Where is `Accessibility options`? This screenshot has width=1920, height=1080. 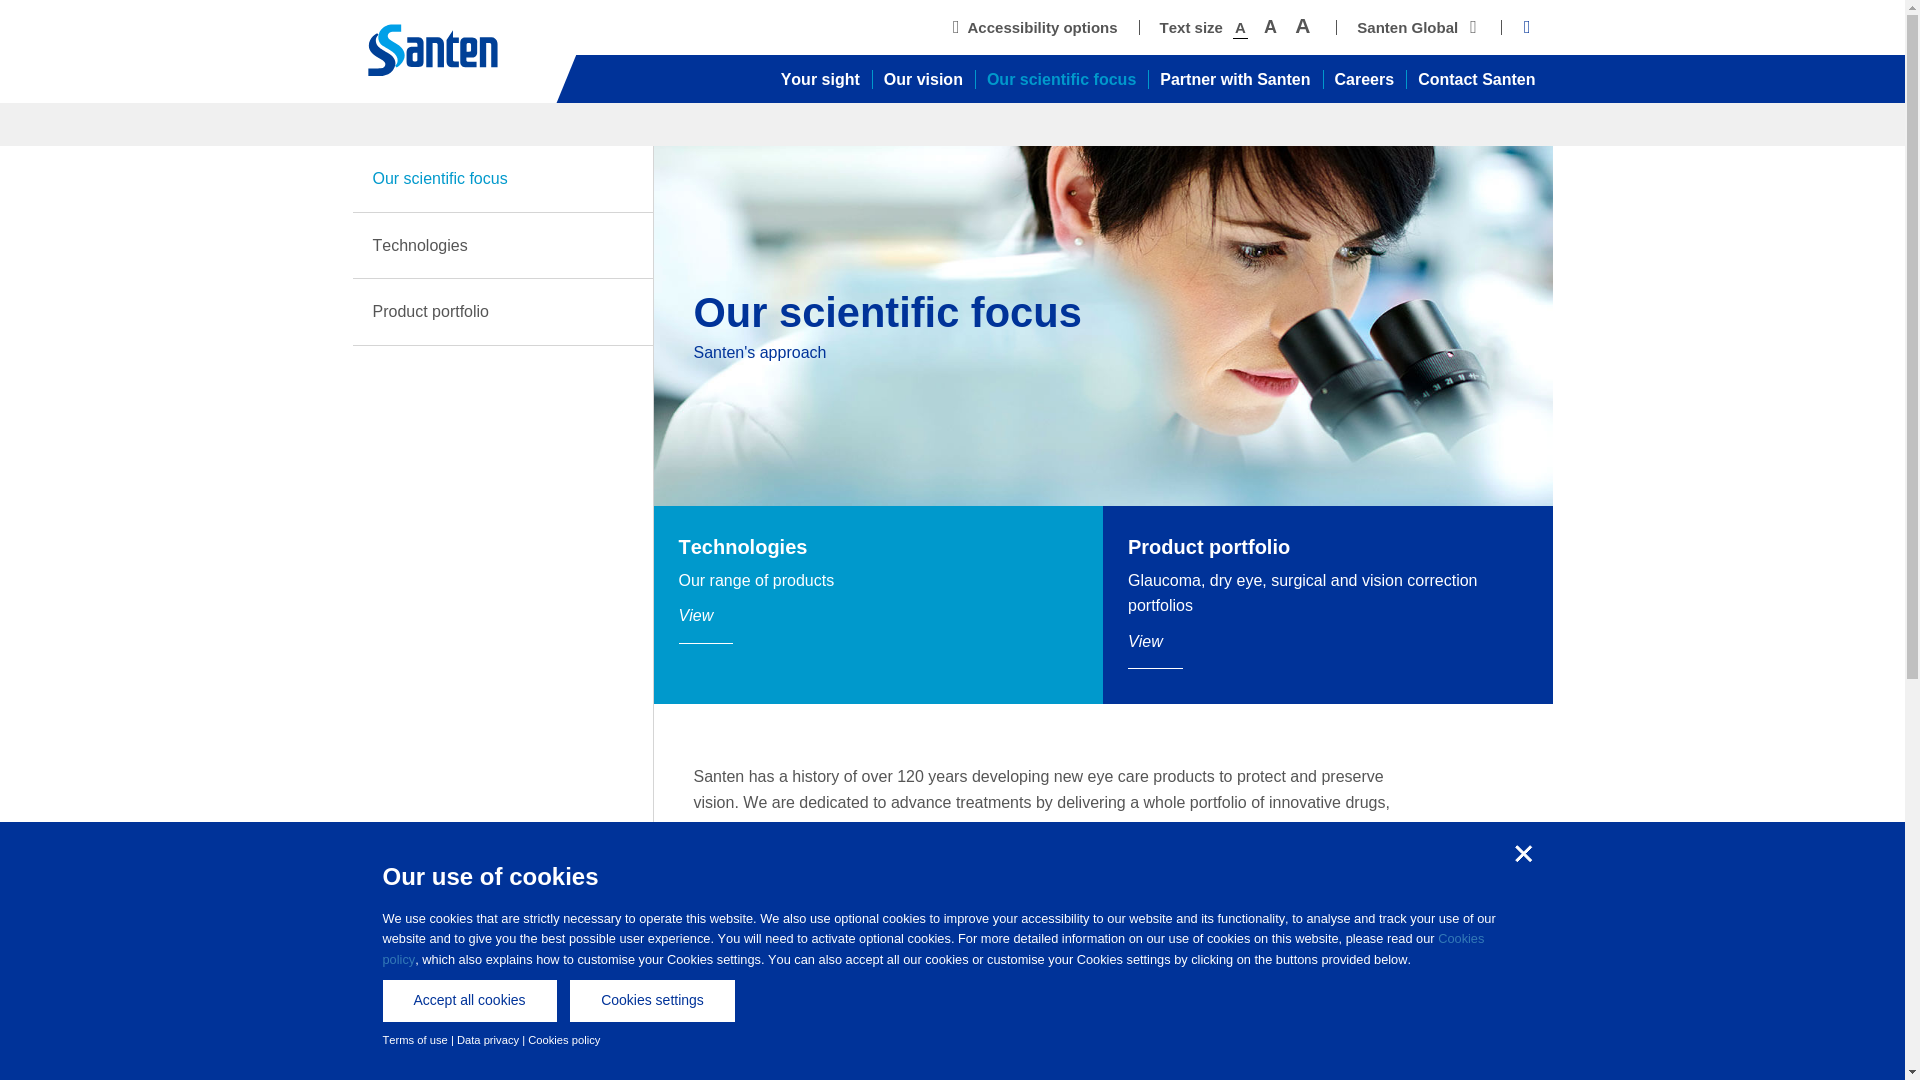
Accessibility options is located at coordinates (1034, 27).